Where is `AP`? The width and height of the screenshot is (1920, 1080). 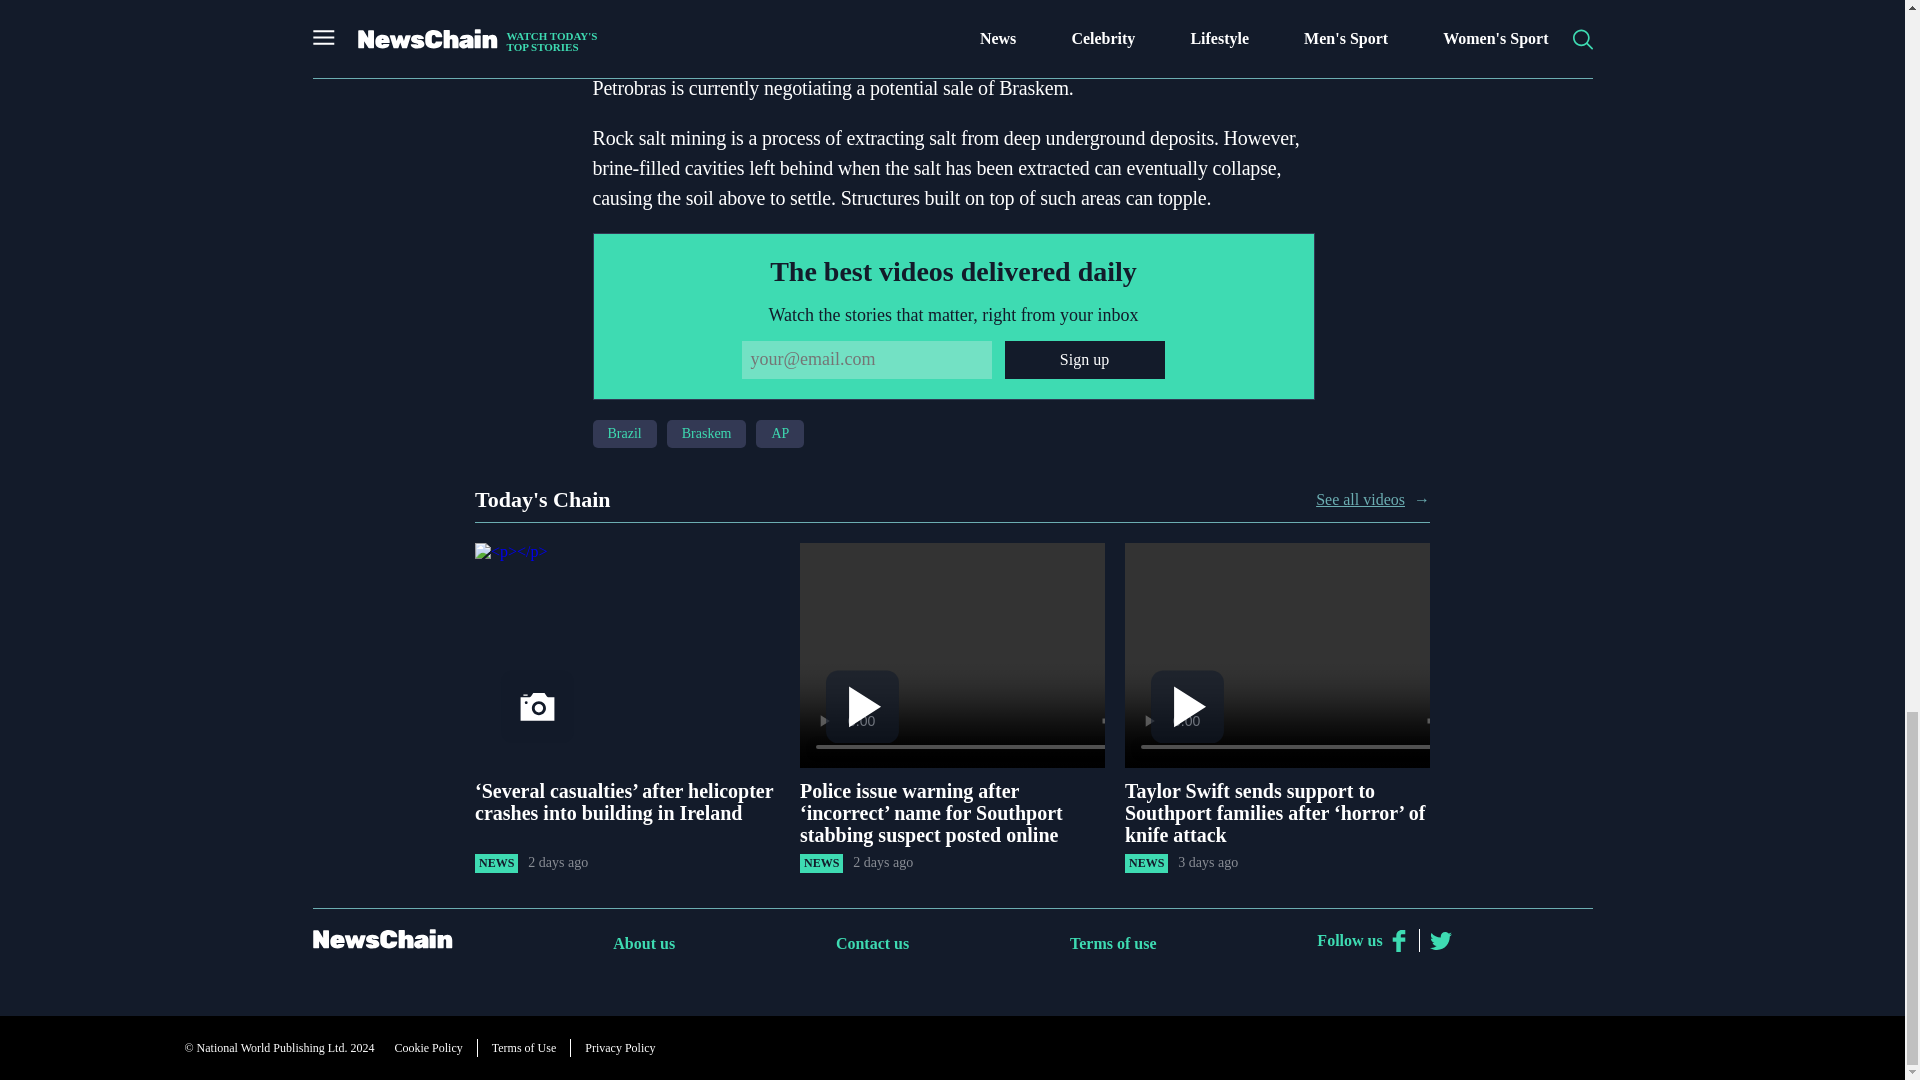 AP is located at coordinates (780, 434).